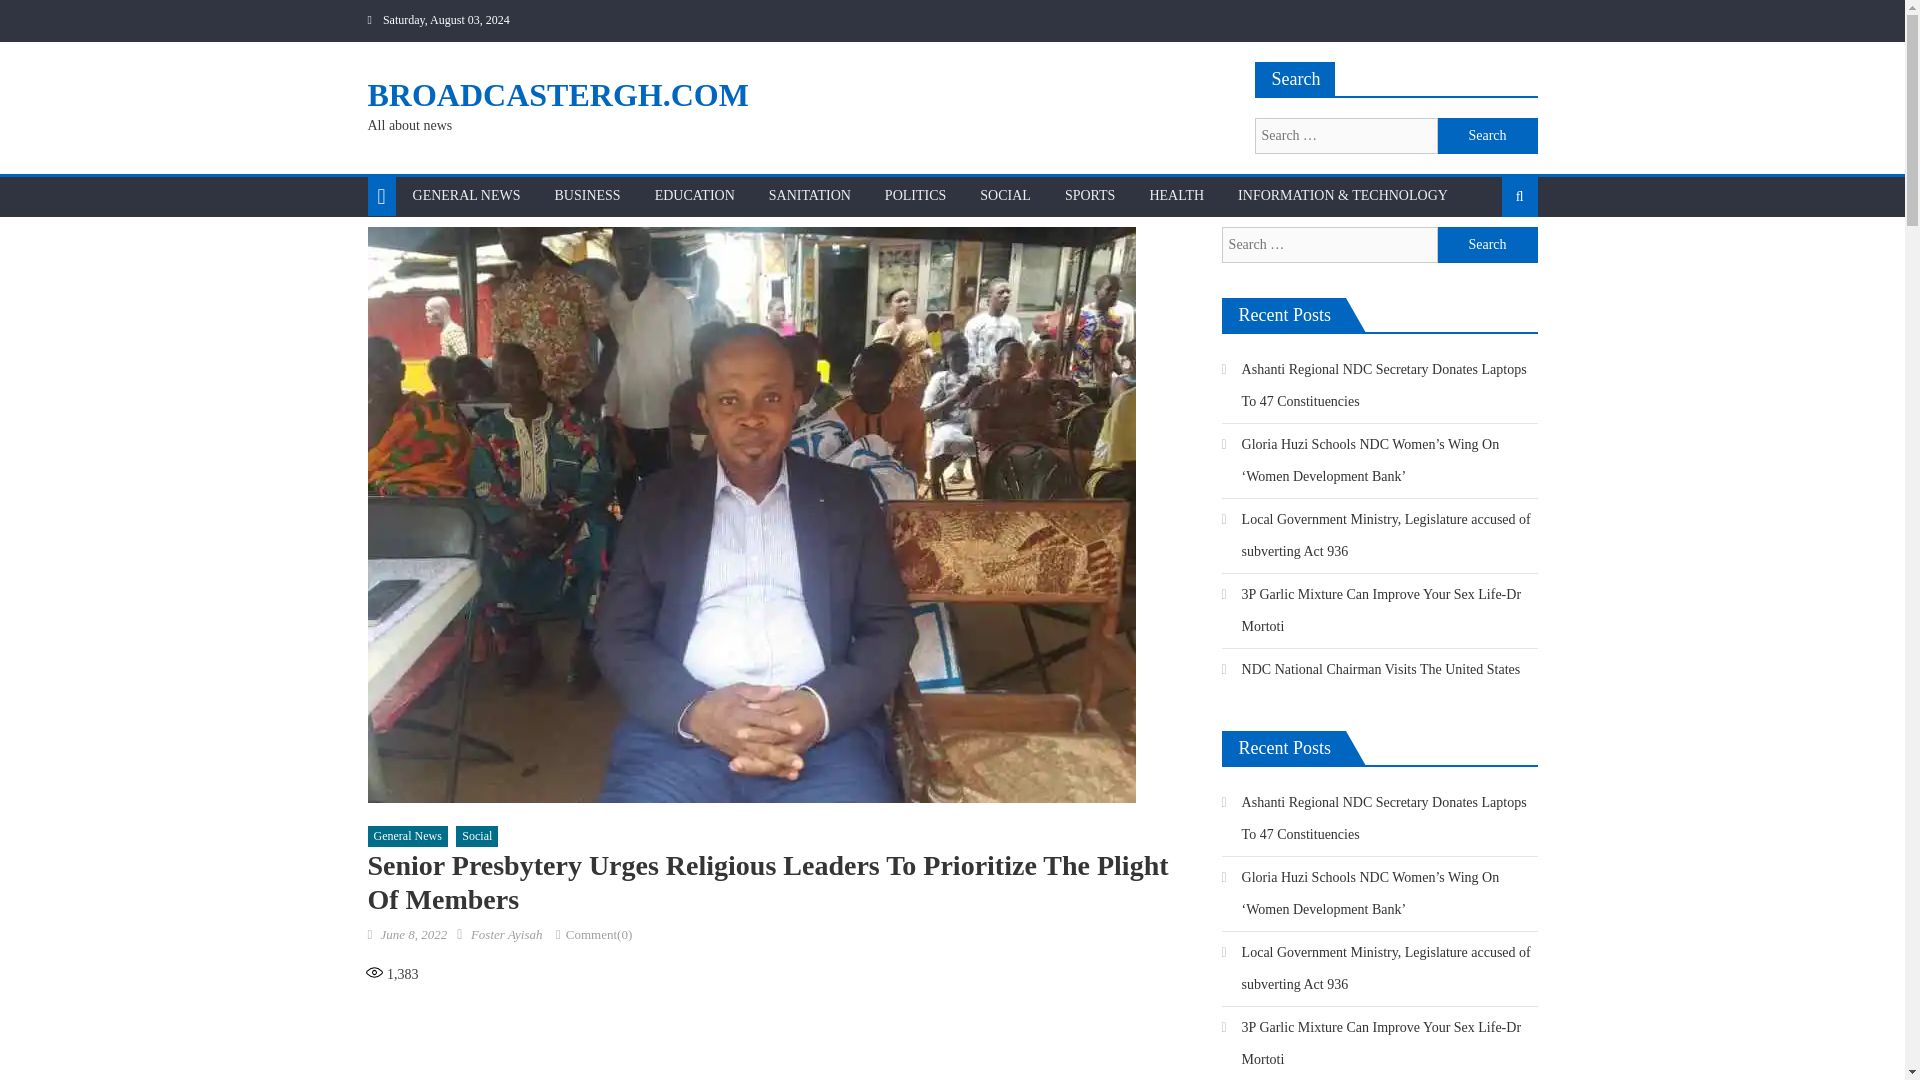 Image resolution: width=1920 pixels, height=1080 pixels. Describe the element at coordinates (408, 836) in the screenshot. I see `General News` at that location.